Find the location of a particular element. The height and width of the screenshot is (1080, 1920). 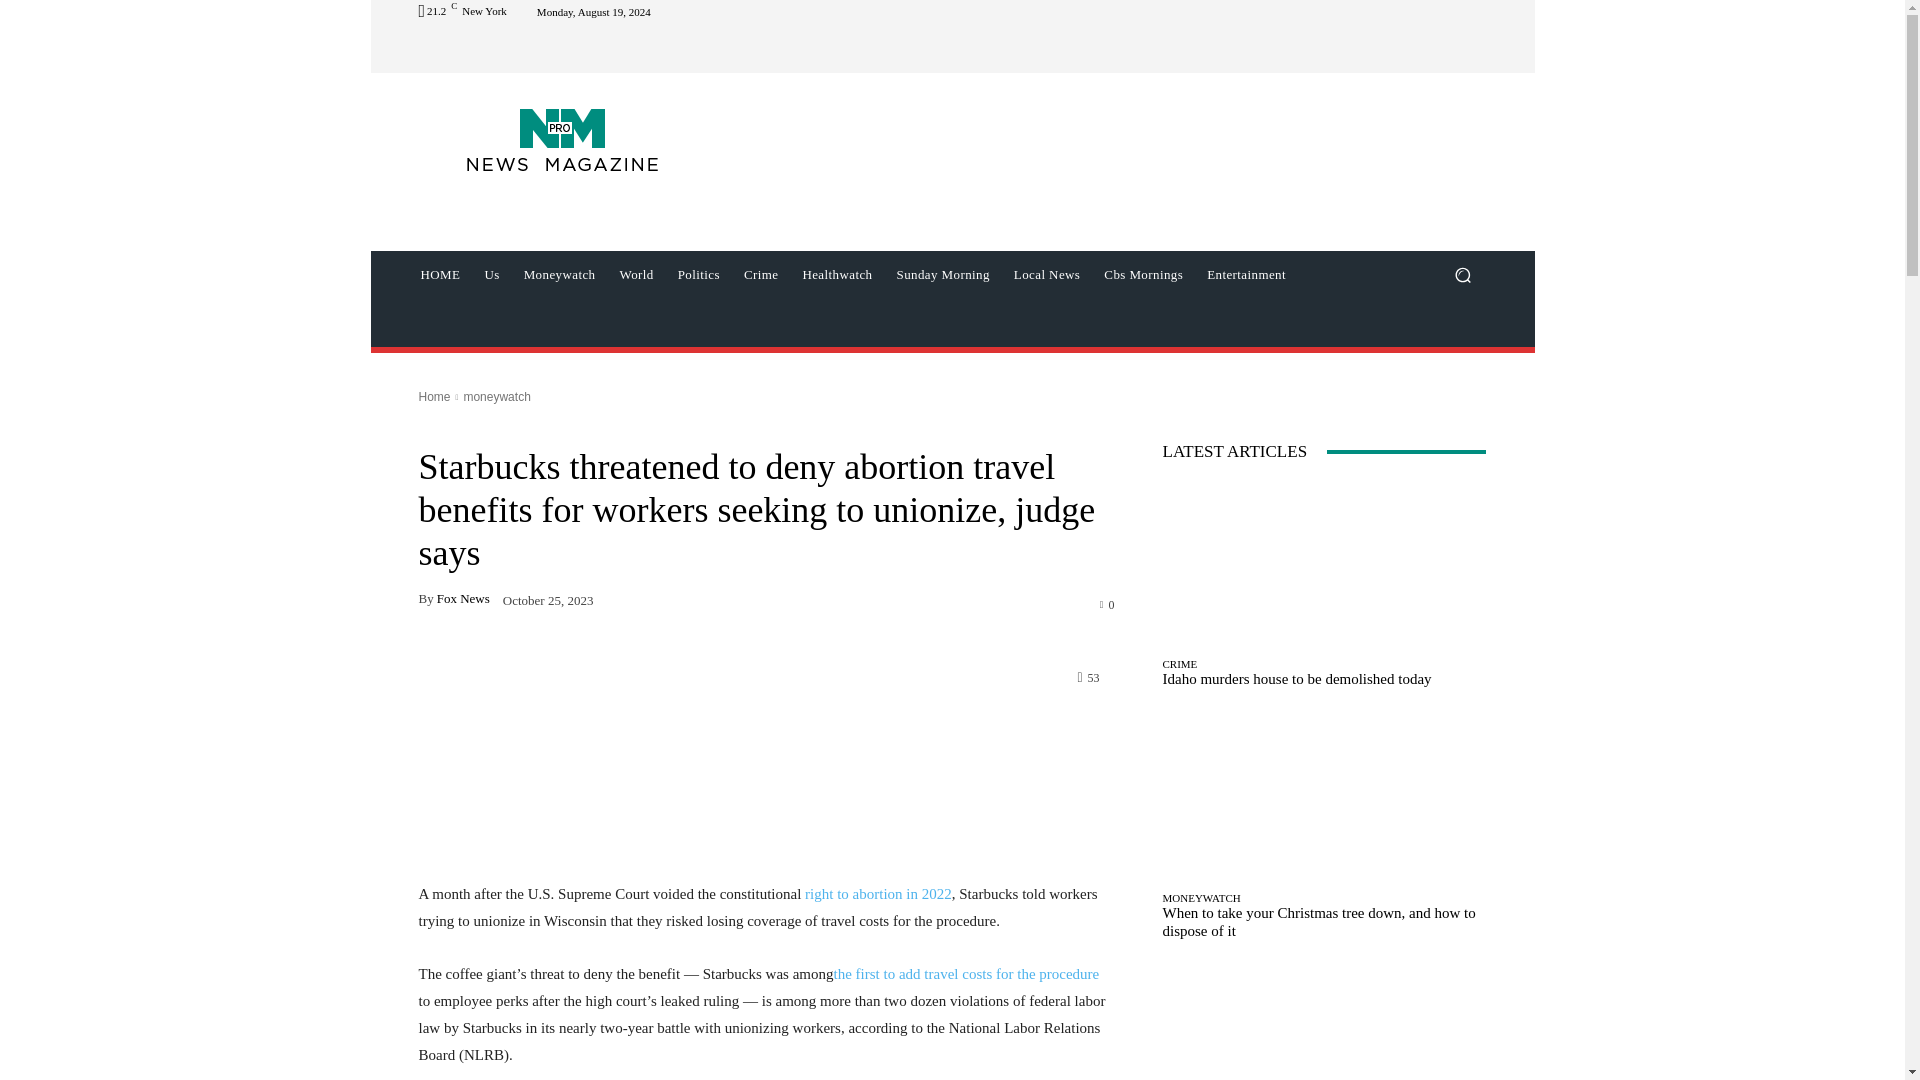

Home is located at coordinates (434, 396).